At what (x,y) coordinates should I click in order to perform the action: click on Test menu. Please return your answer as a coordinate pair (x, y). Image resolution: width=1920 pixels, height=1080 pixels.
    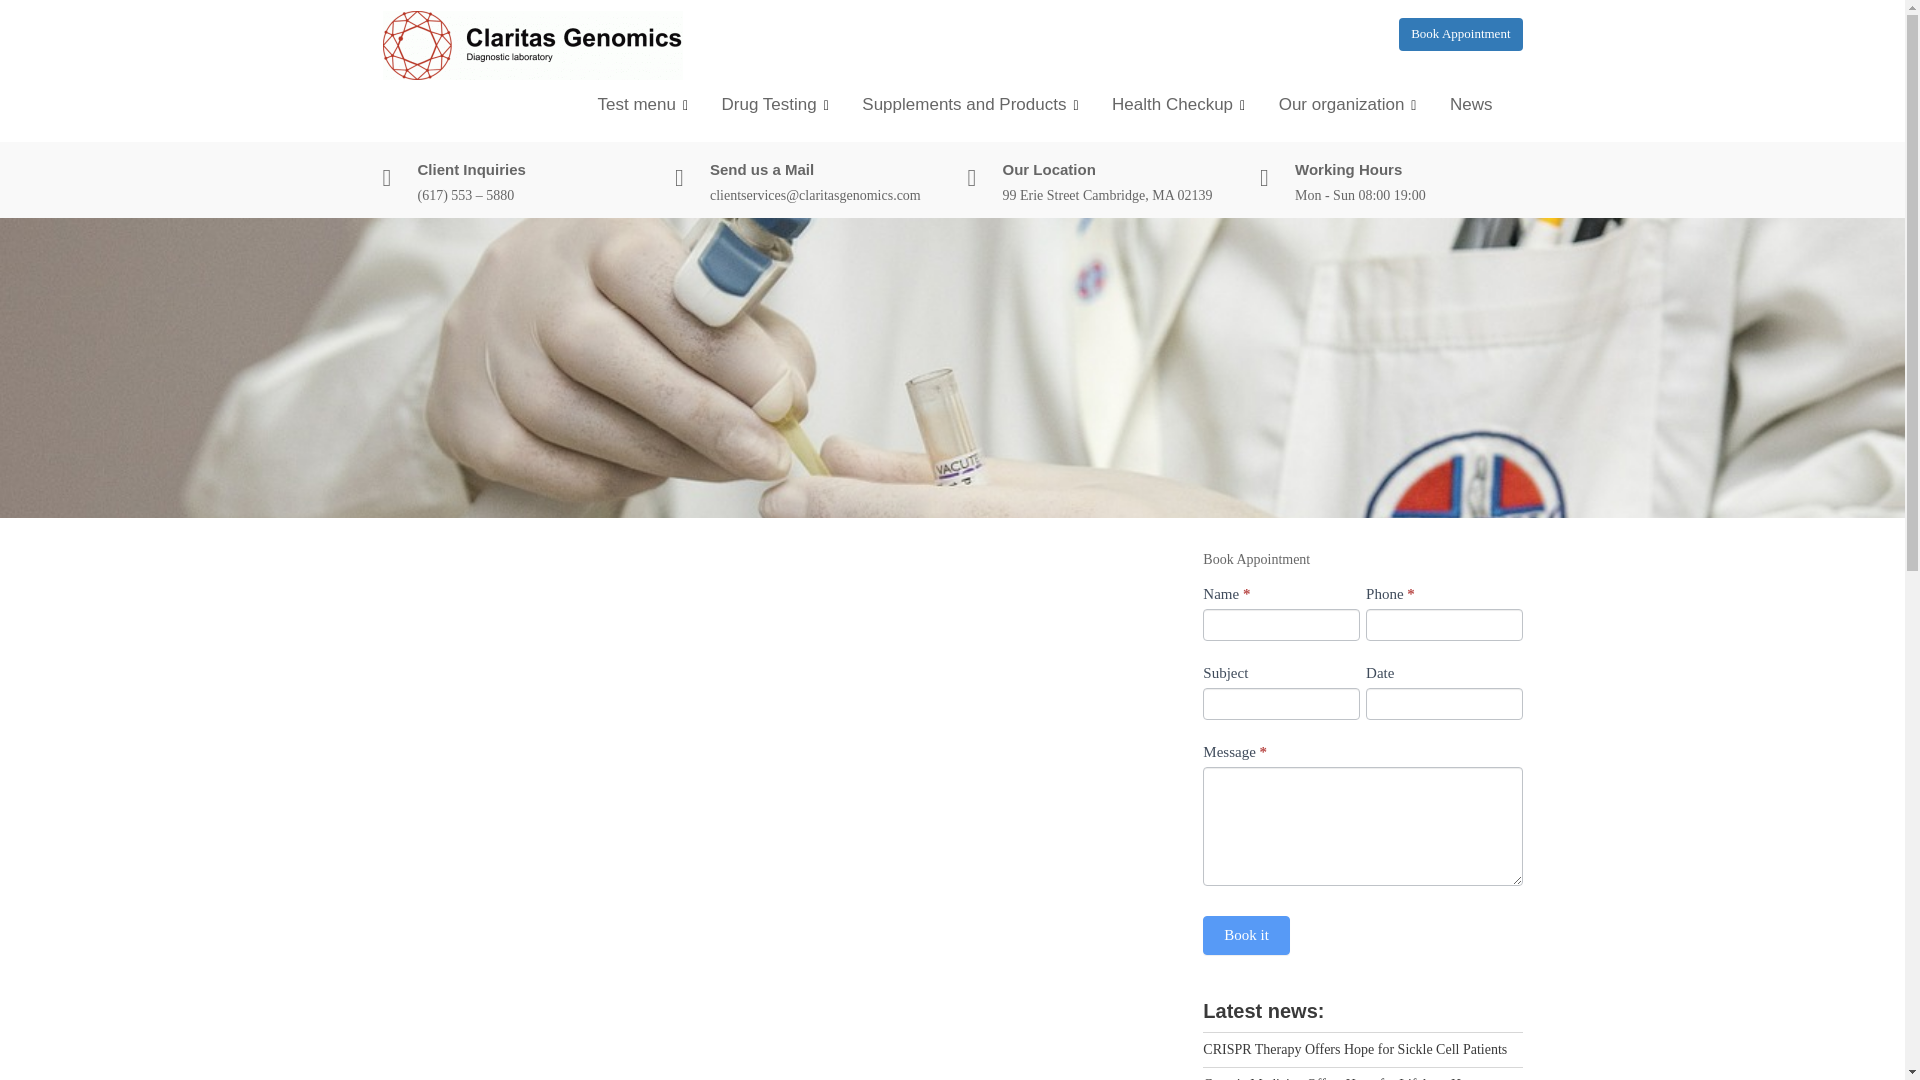
    Looking at the image, I should click on (642, 104).